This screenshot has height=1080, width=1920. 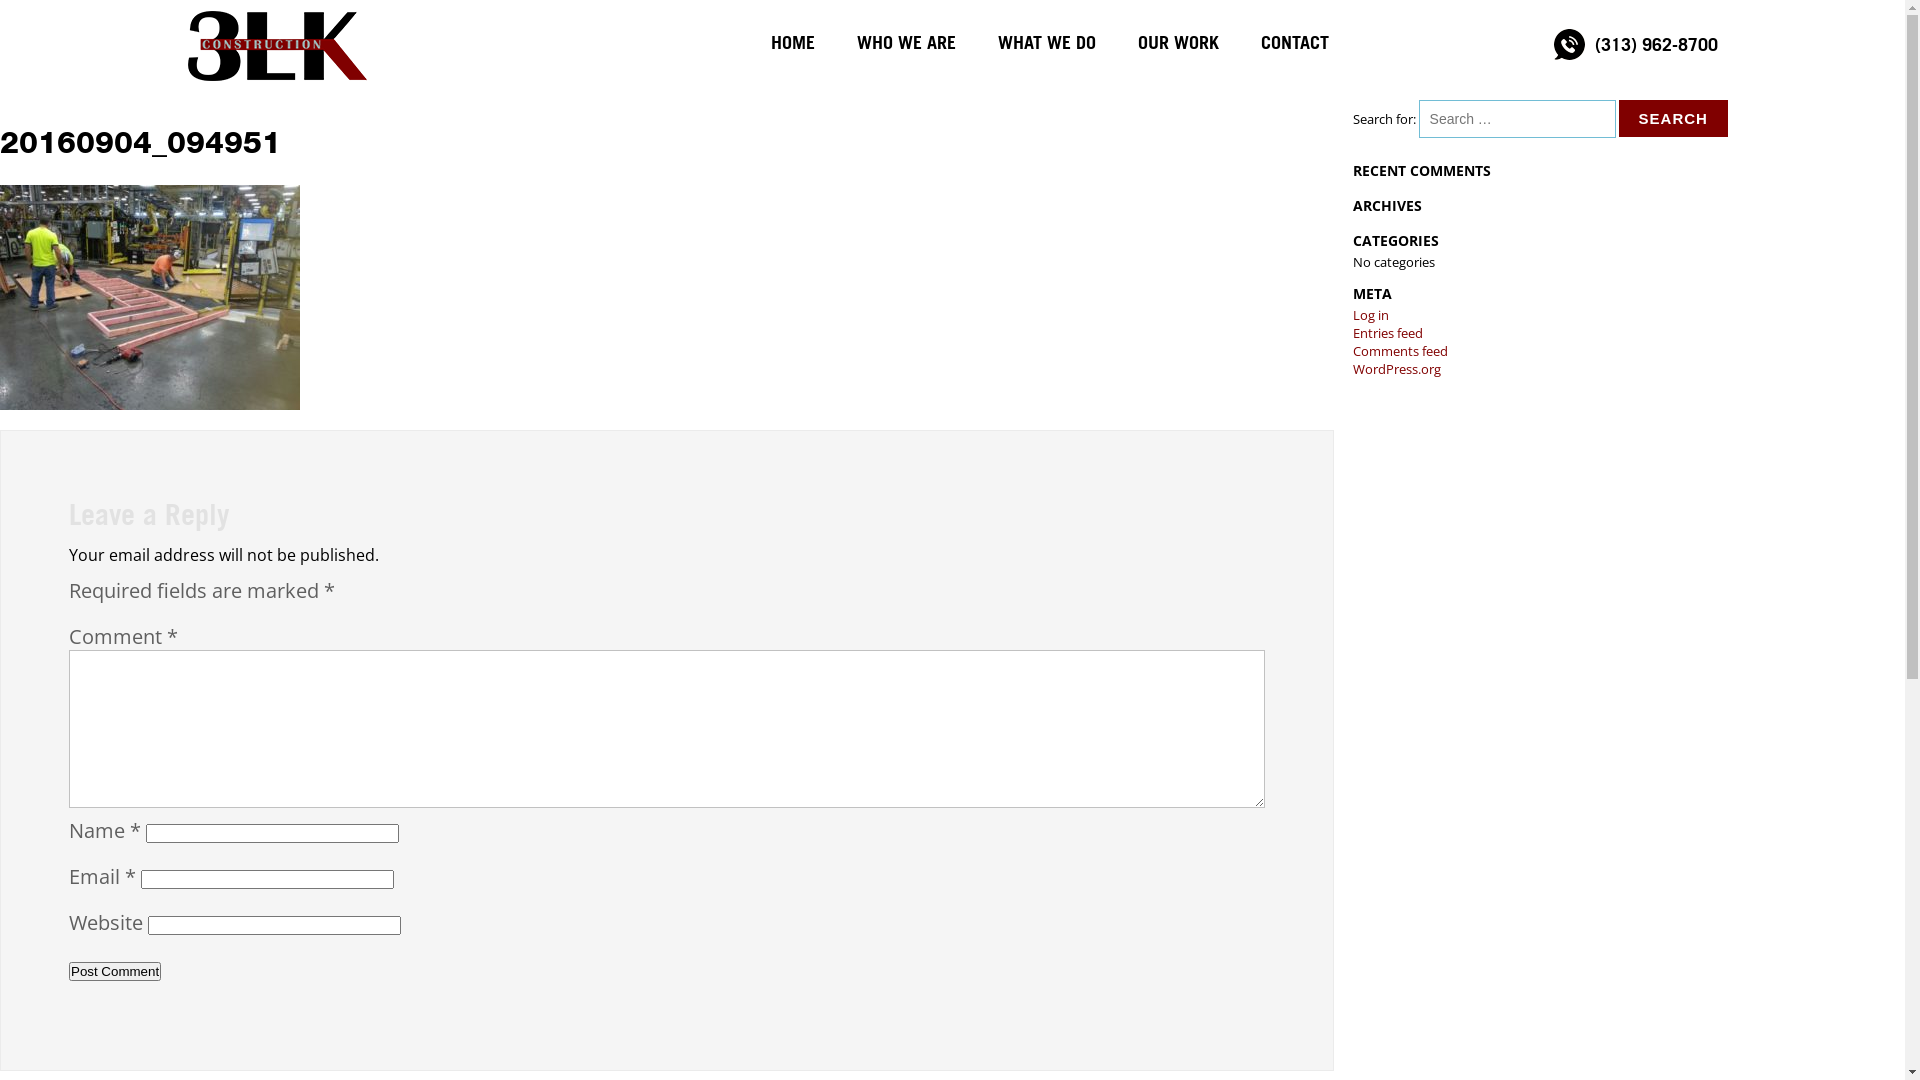 What do you see at coordinates (1178, 42) in the screenshot?
I see `OUR WORK` at bounding box center [1178, 42].